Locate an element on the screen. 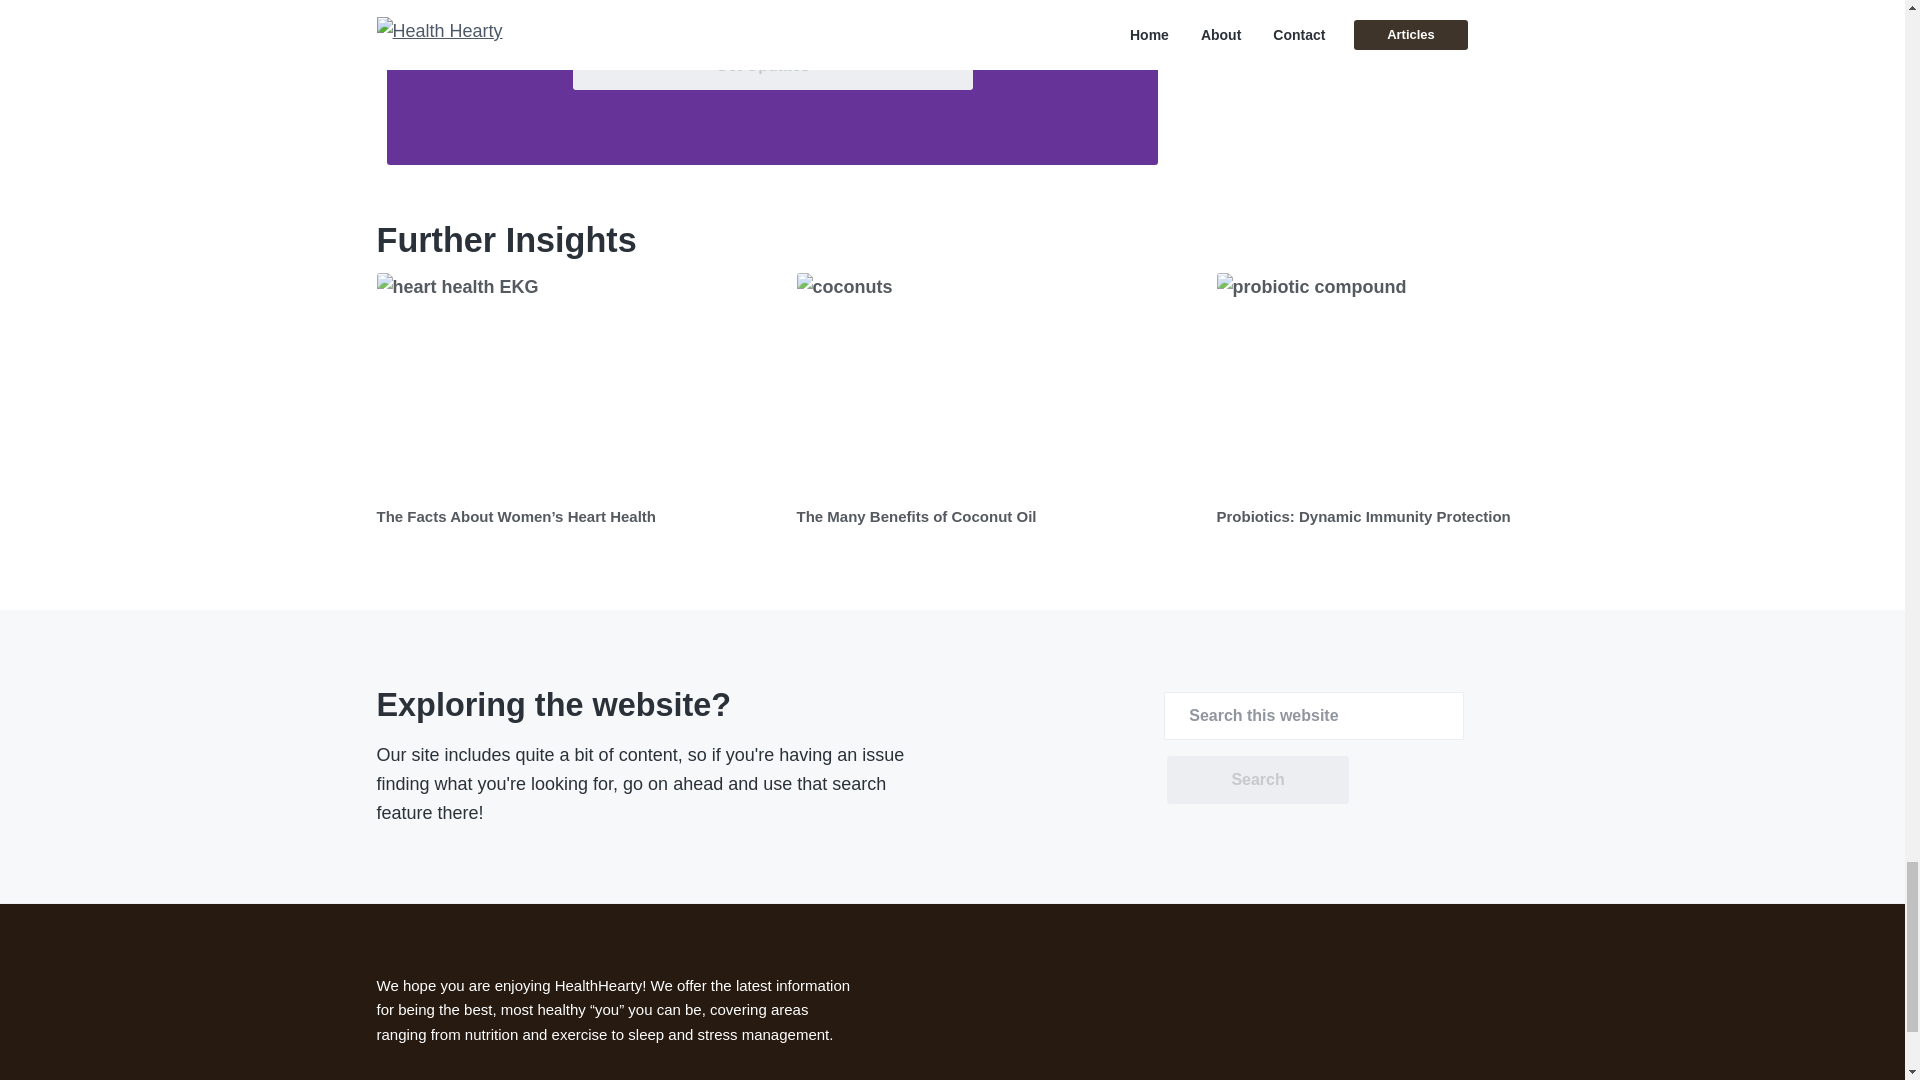 The width and height of the screenshot is (1920, 1080). Permanent Link is located at coordinates (996, 384).